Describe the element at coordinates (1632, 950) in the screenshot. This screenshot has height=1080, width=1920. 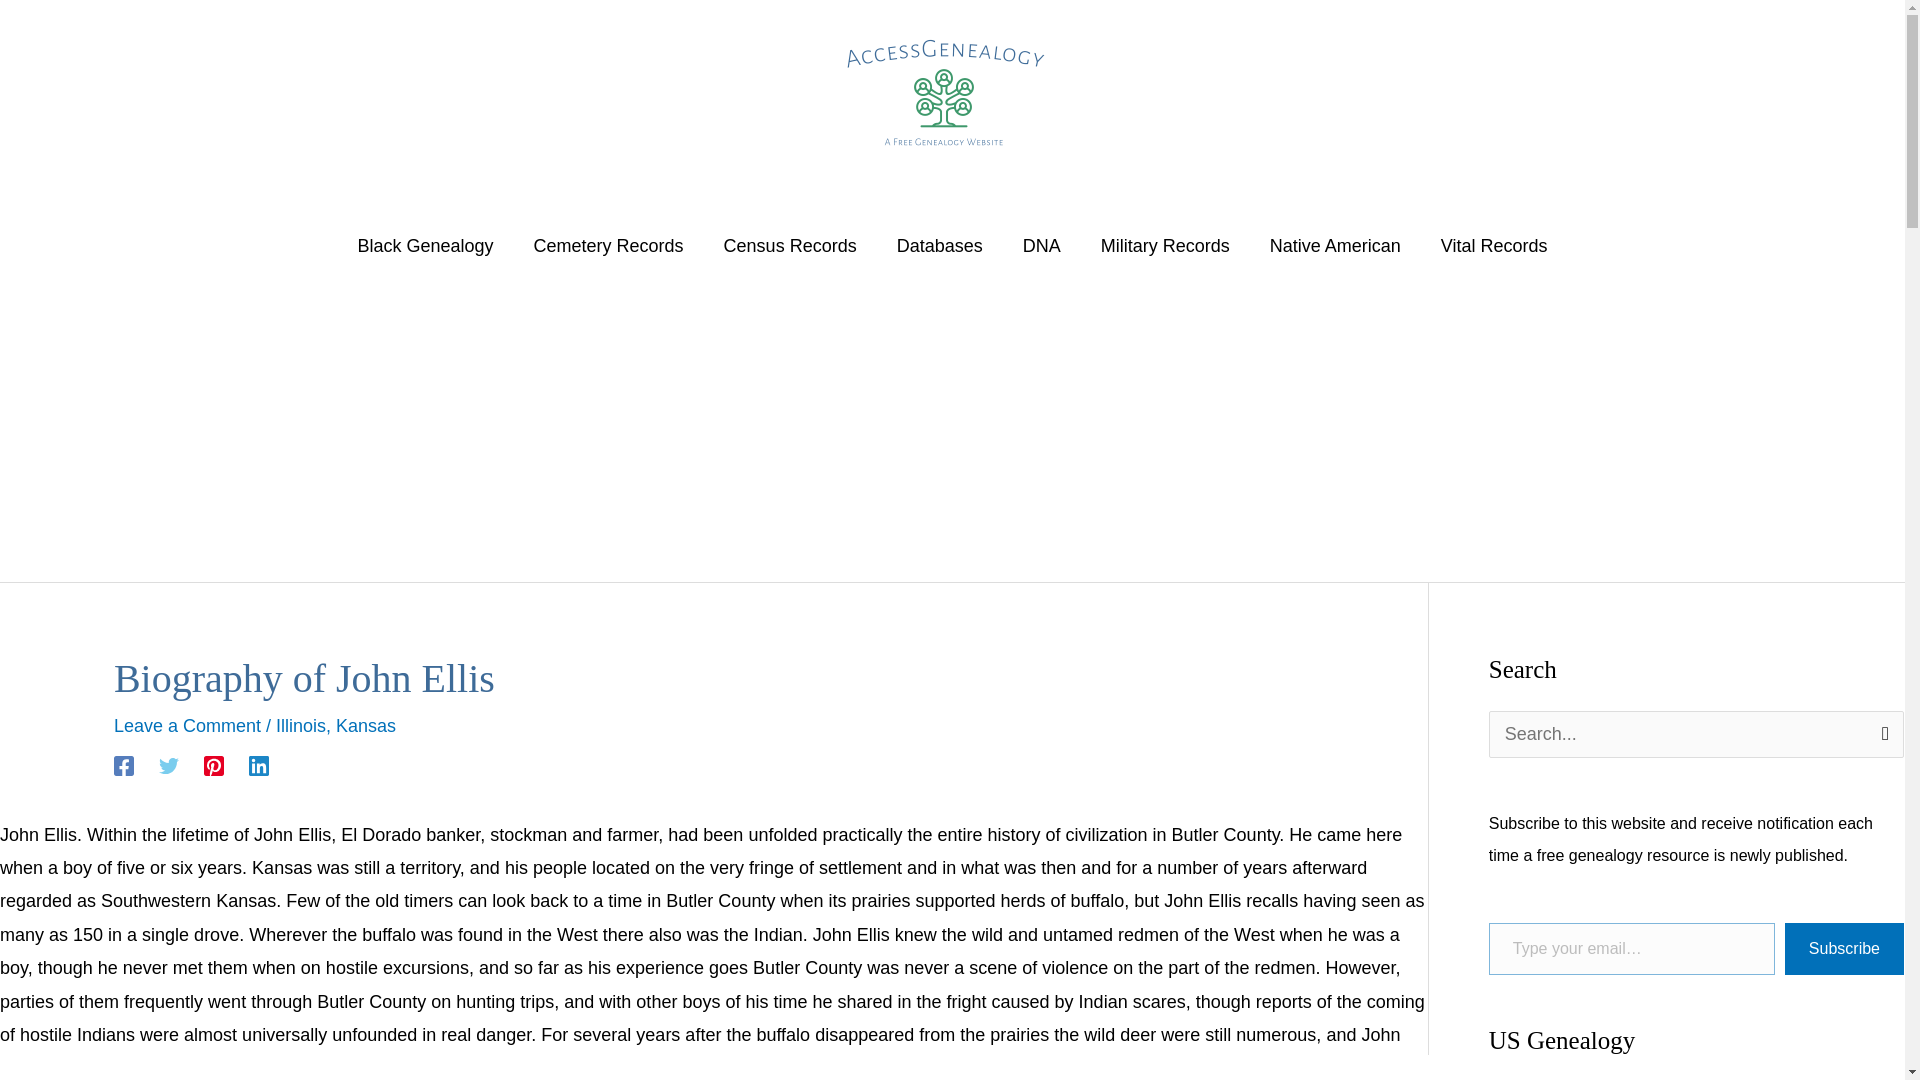
I see `Please fill in this field.` at that location.